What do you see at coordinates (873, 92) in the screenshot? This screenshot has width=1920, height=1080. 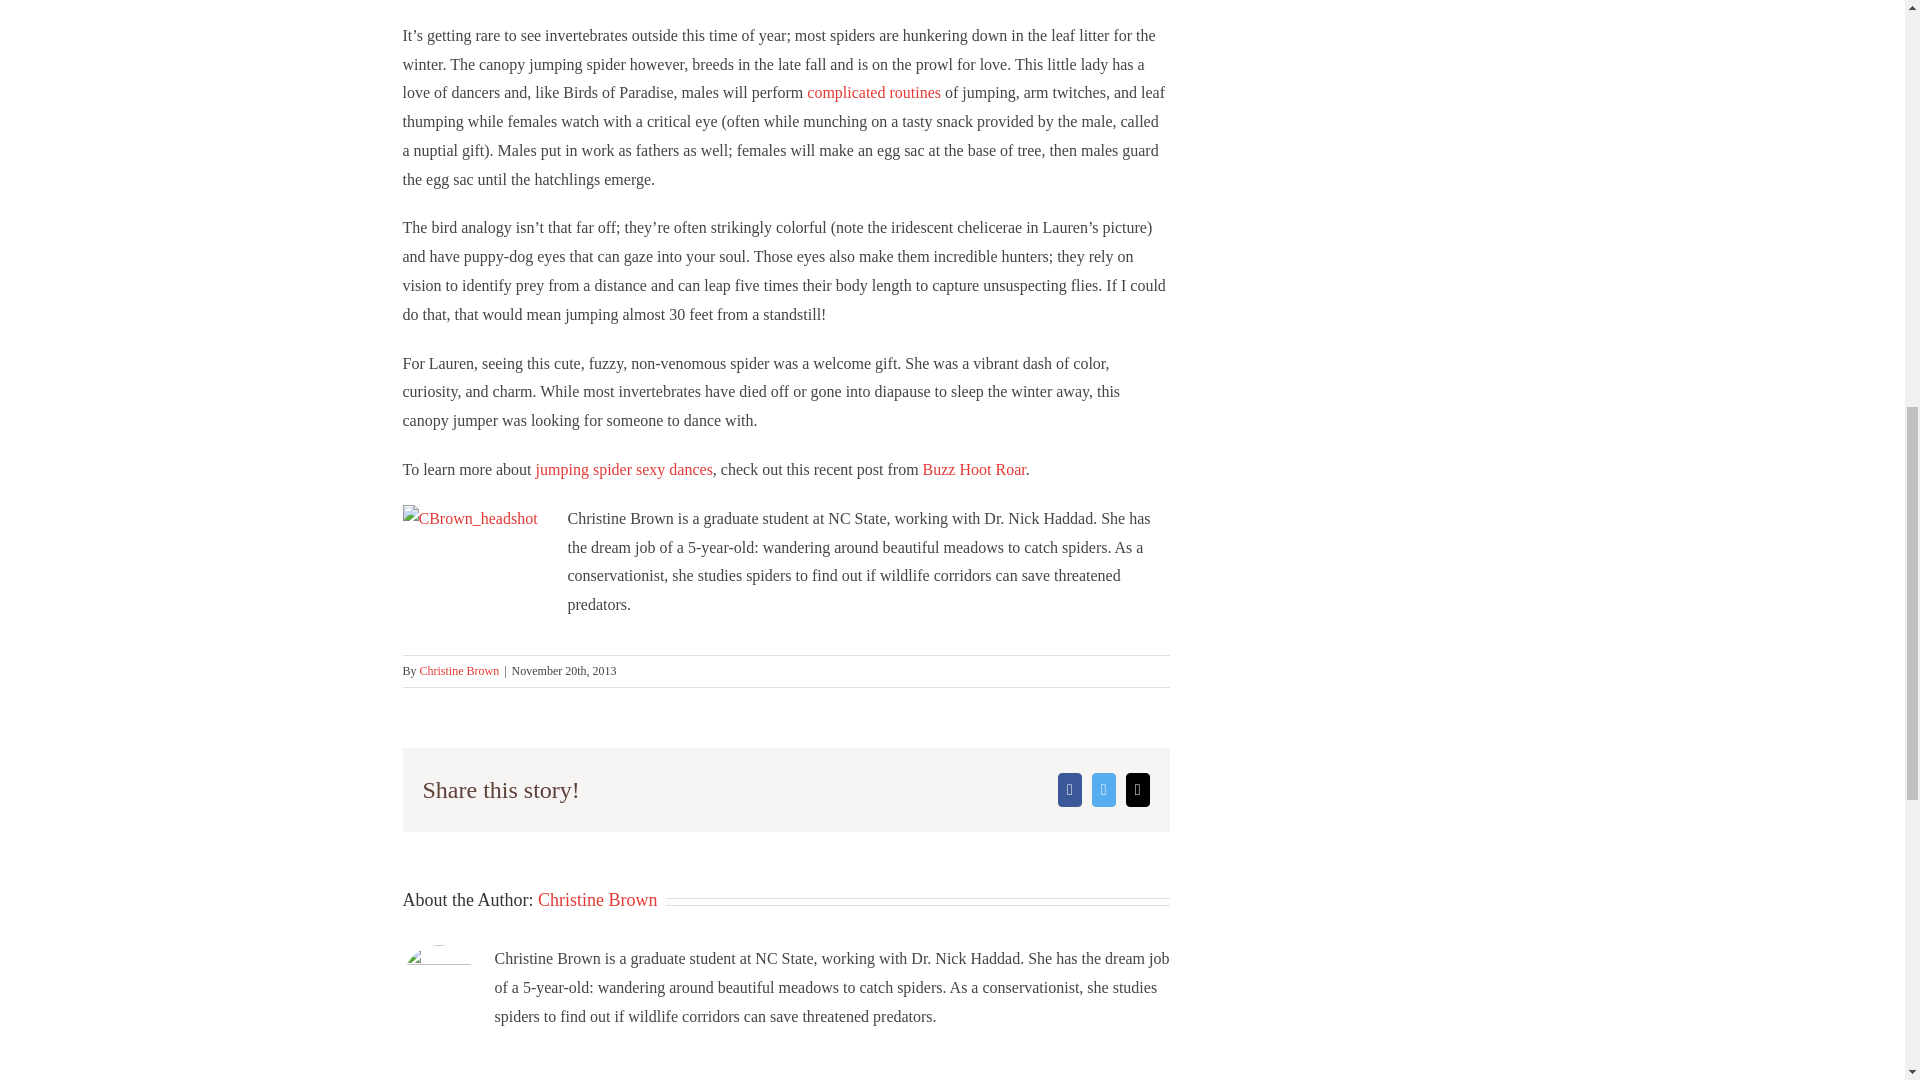 I see `complicated routines` at bounding box center [873, 92].